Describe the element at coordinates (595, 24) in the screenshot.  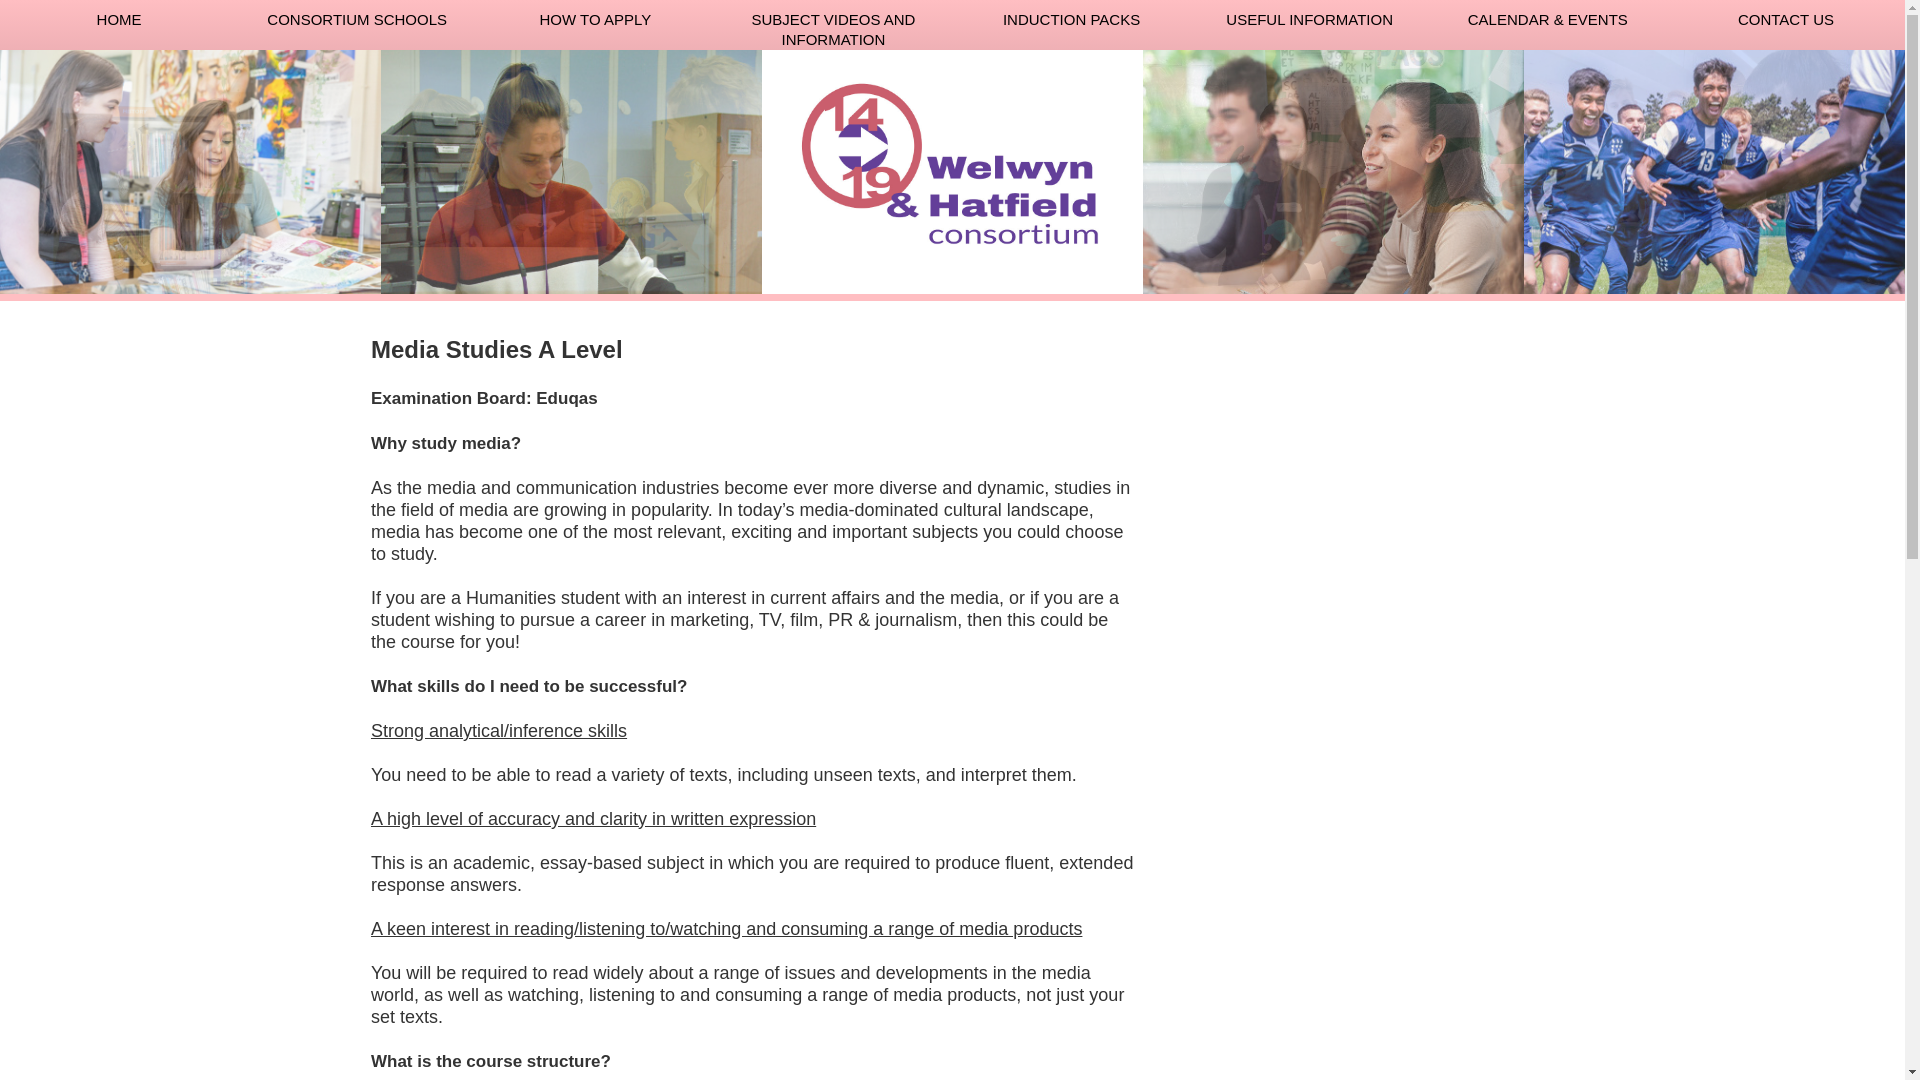
I see `HOW TO APPLY` at that location.